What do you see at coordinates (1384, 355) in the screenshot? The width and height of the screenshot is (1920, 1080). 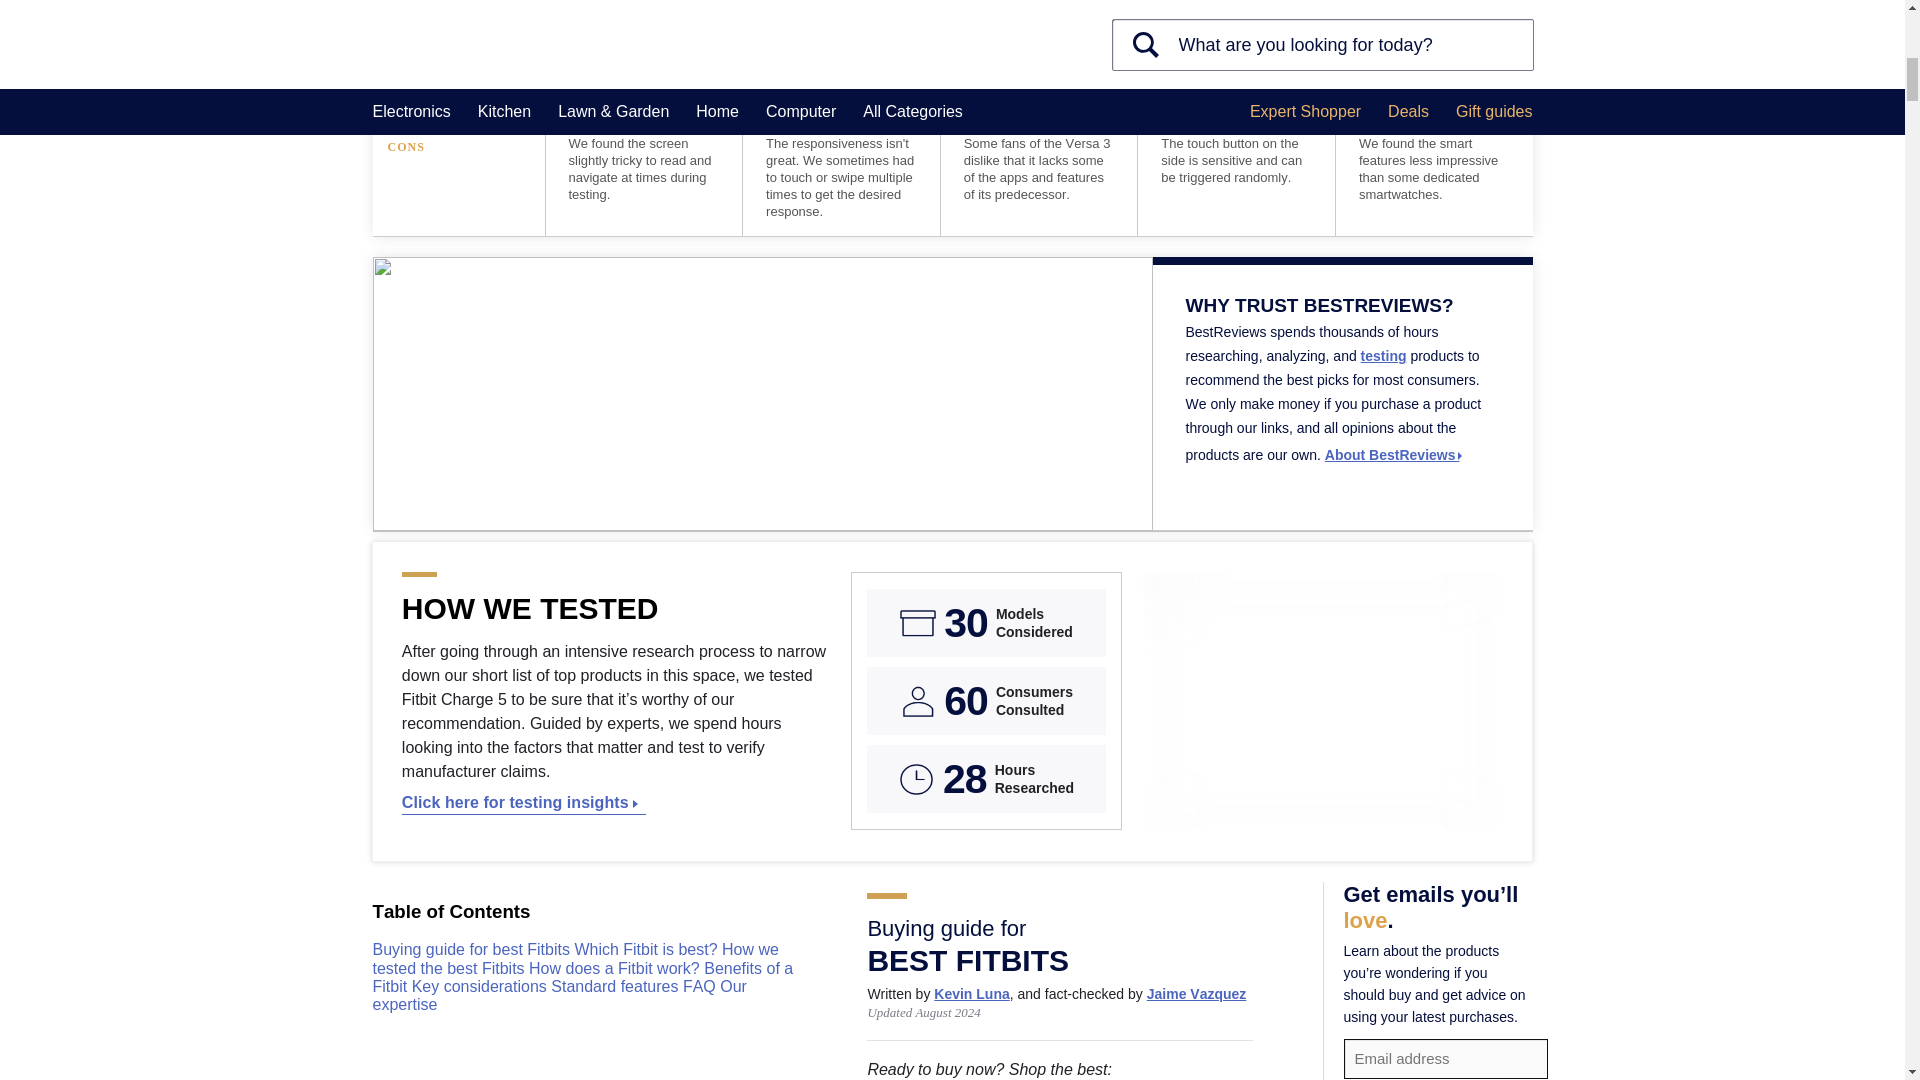 I see `testing` at bounding box center [1384, 355].